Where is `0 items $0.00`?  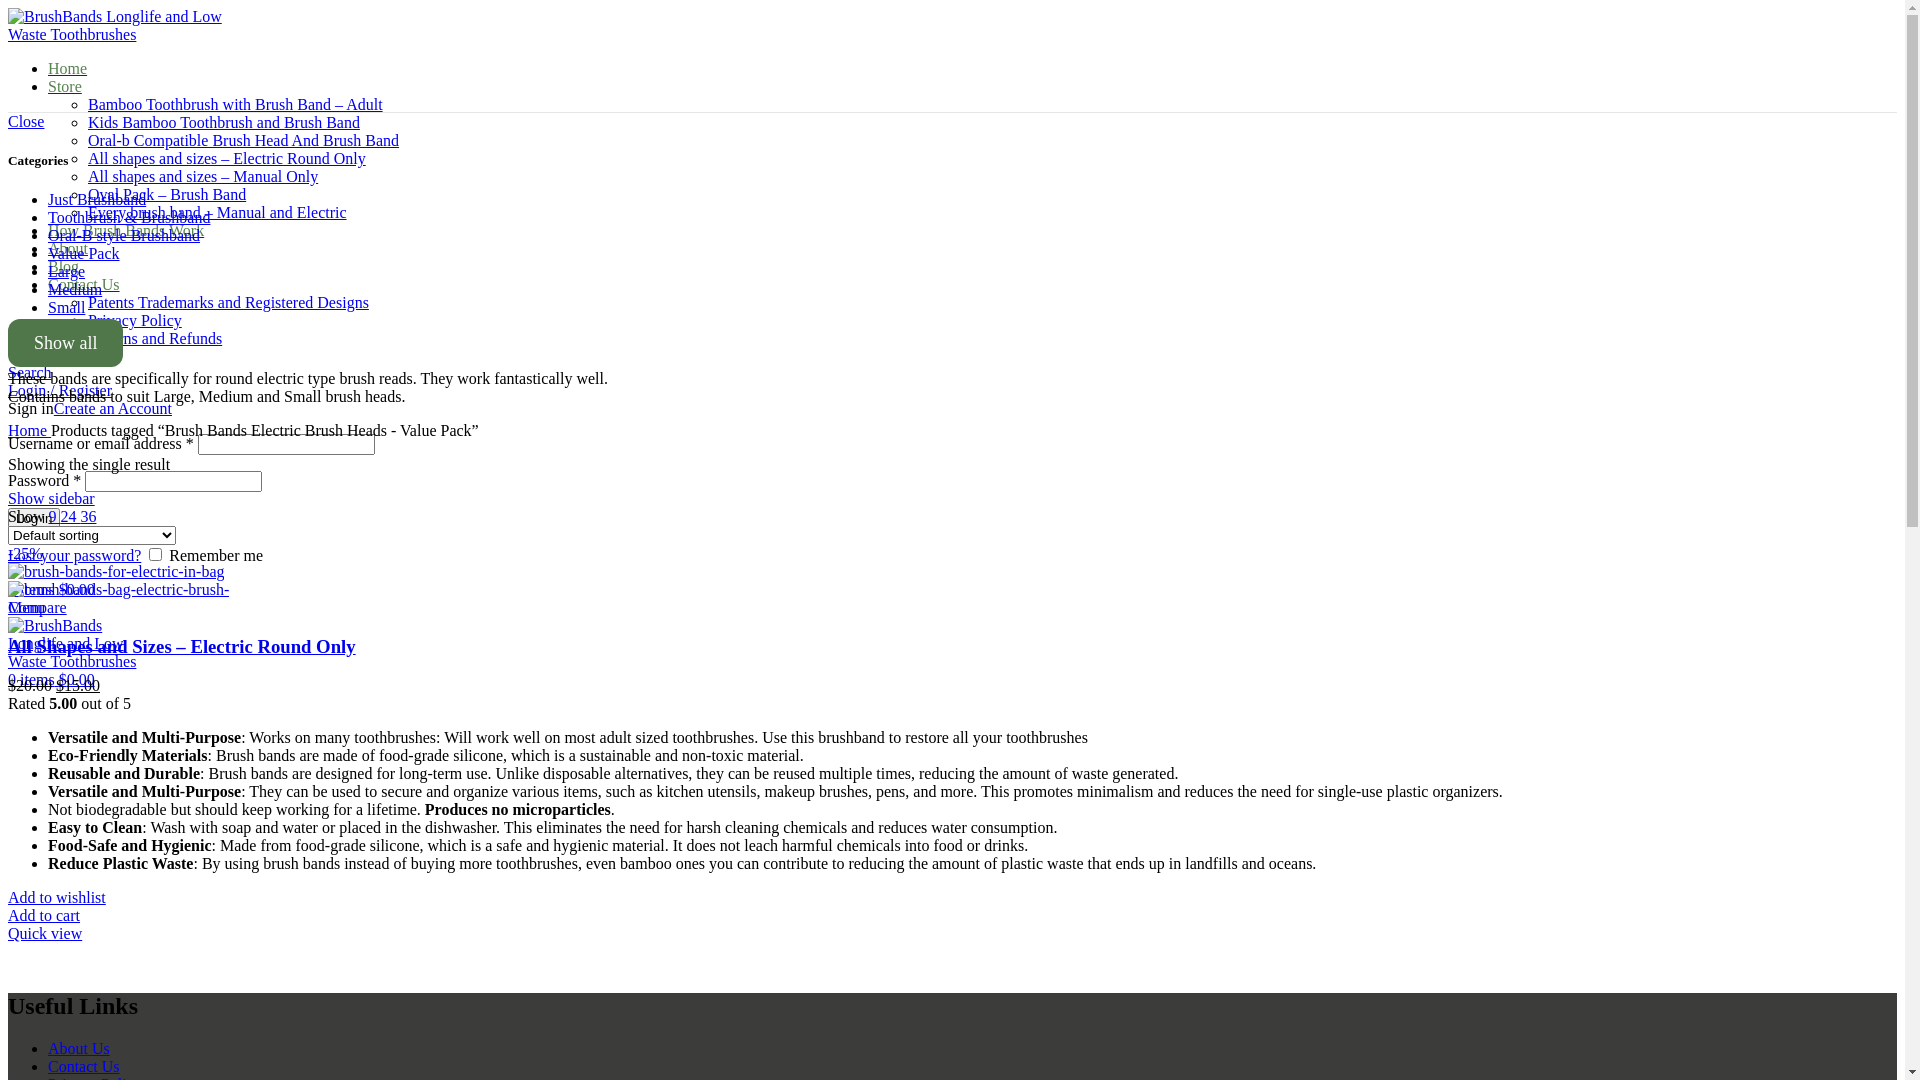
0 items $0.00 is located at coordinates (52, 590).